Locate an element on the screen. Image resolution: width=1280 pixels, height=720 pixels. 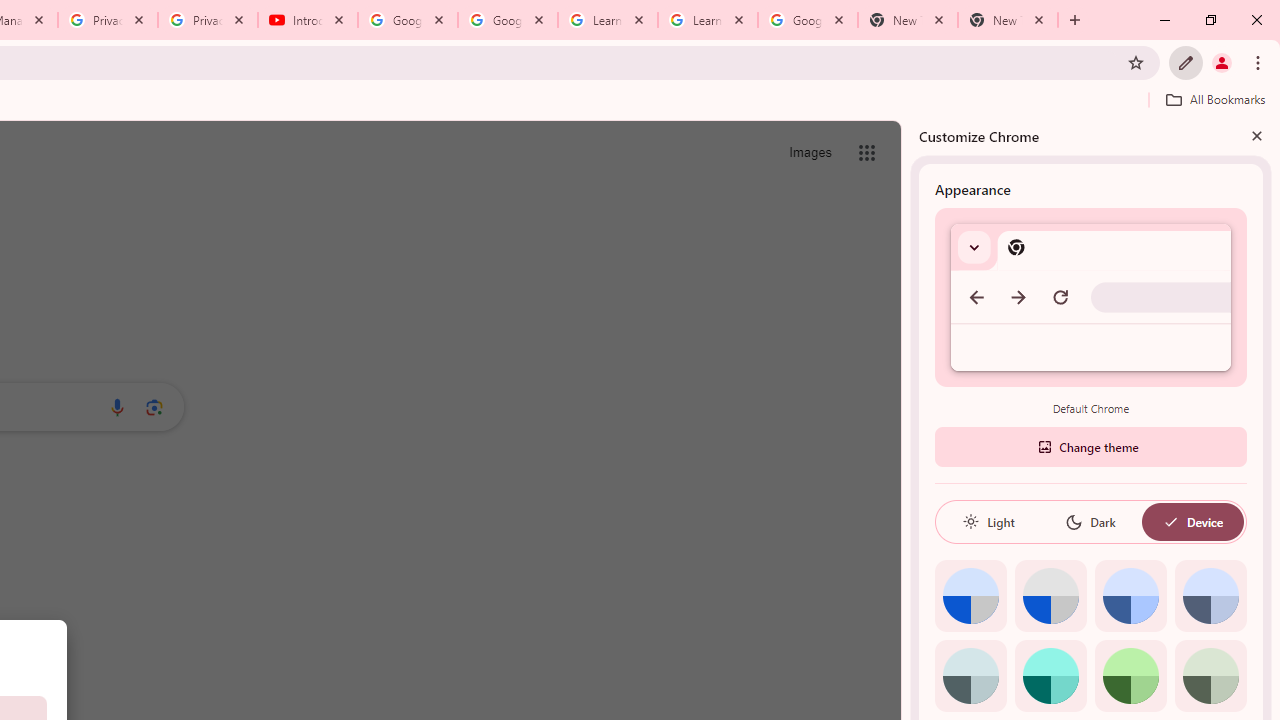
Dark is located at coordinates (1090, 522).